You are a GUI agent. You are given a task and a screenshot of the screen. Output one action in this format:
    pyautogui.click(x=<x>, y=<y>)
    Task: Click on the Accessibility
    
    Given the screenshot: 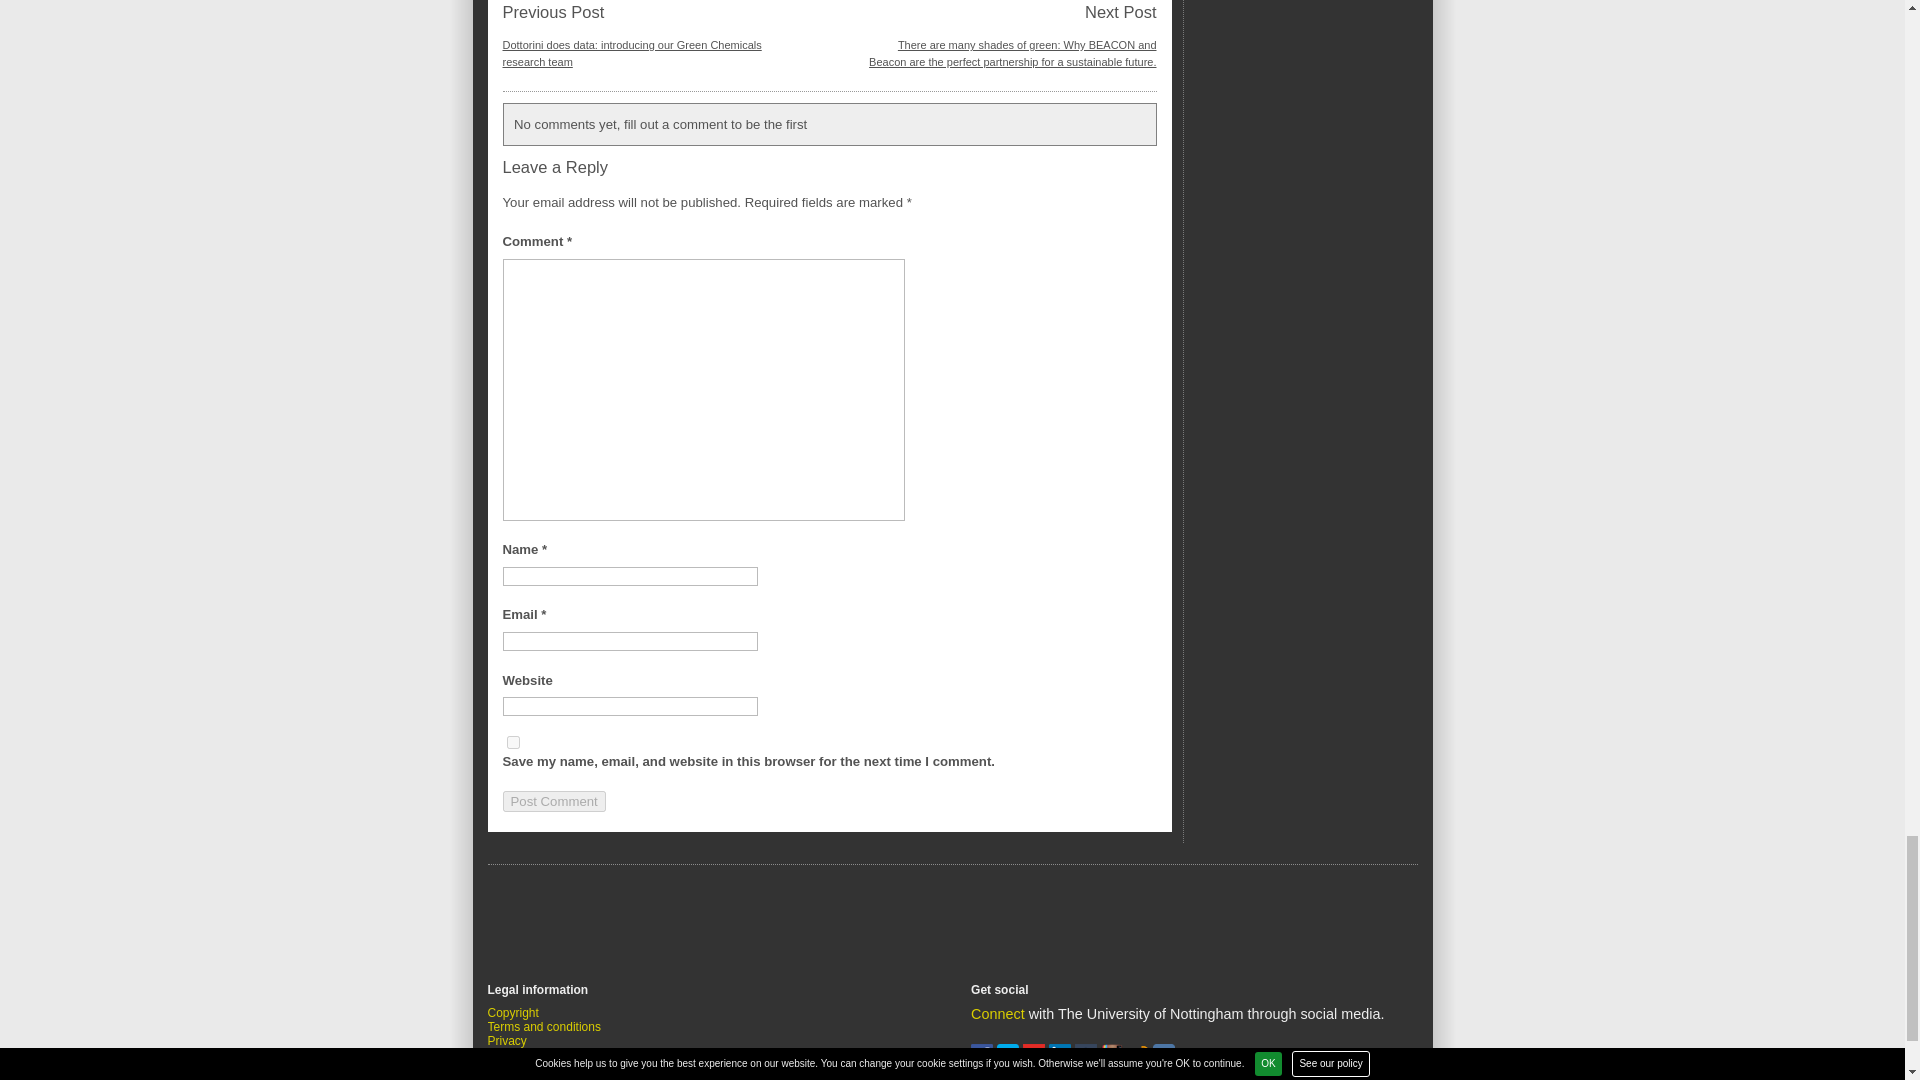 What is the action you would take?
    pyautogui.click(x=520, y=1068)
    